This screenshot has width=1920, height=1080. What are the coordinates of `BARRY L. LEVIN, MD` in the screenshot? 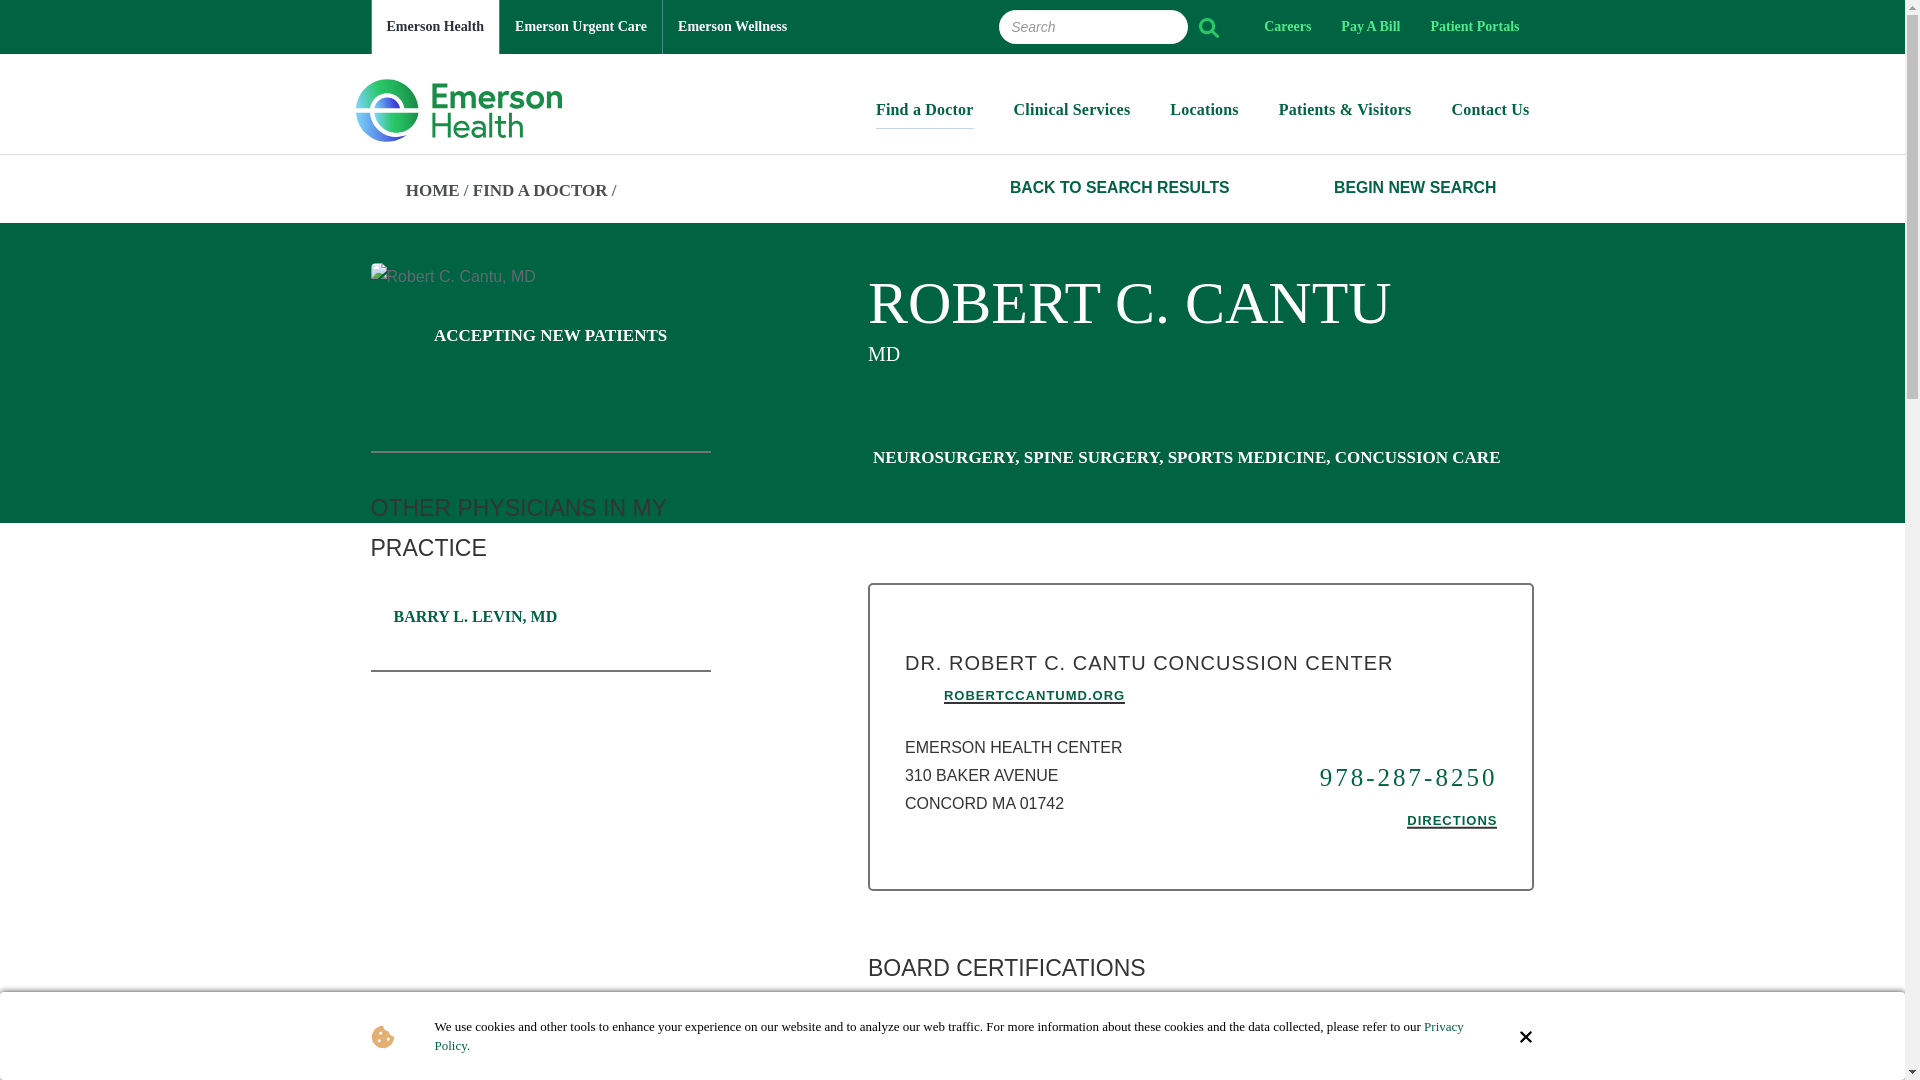 It's located at (467, 617).